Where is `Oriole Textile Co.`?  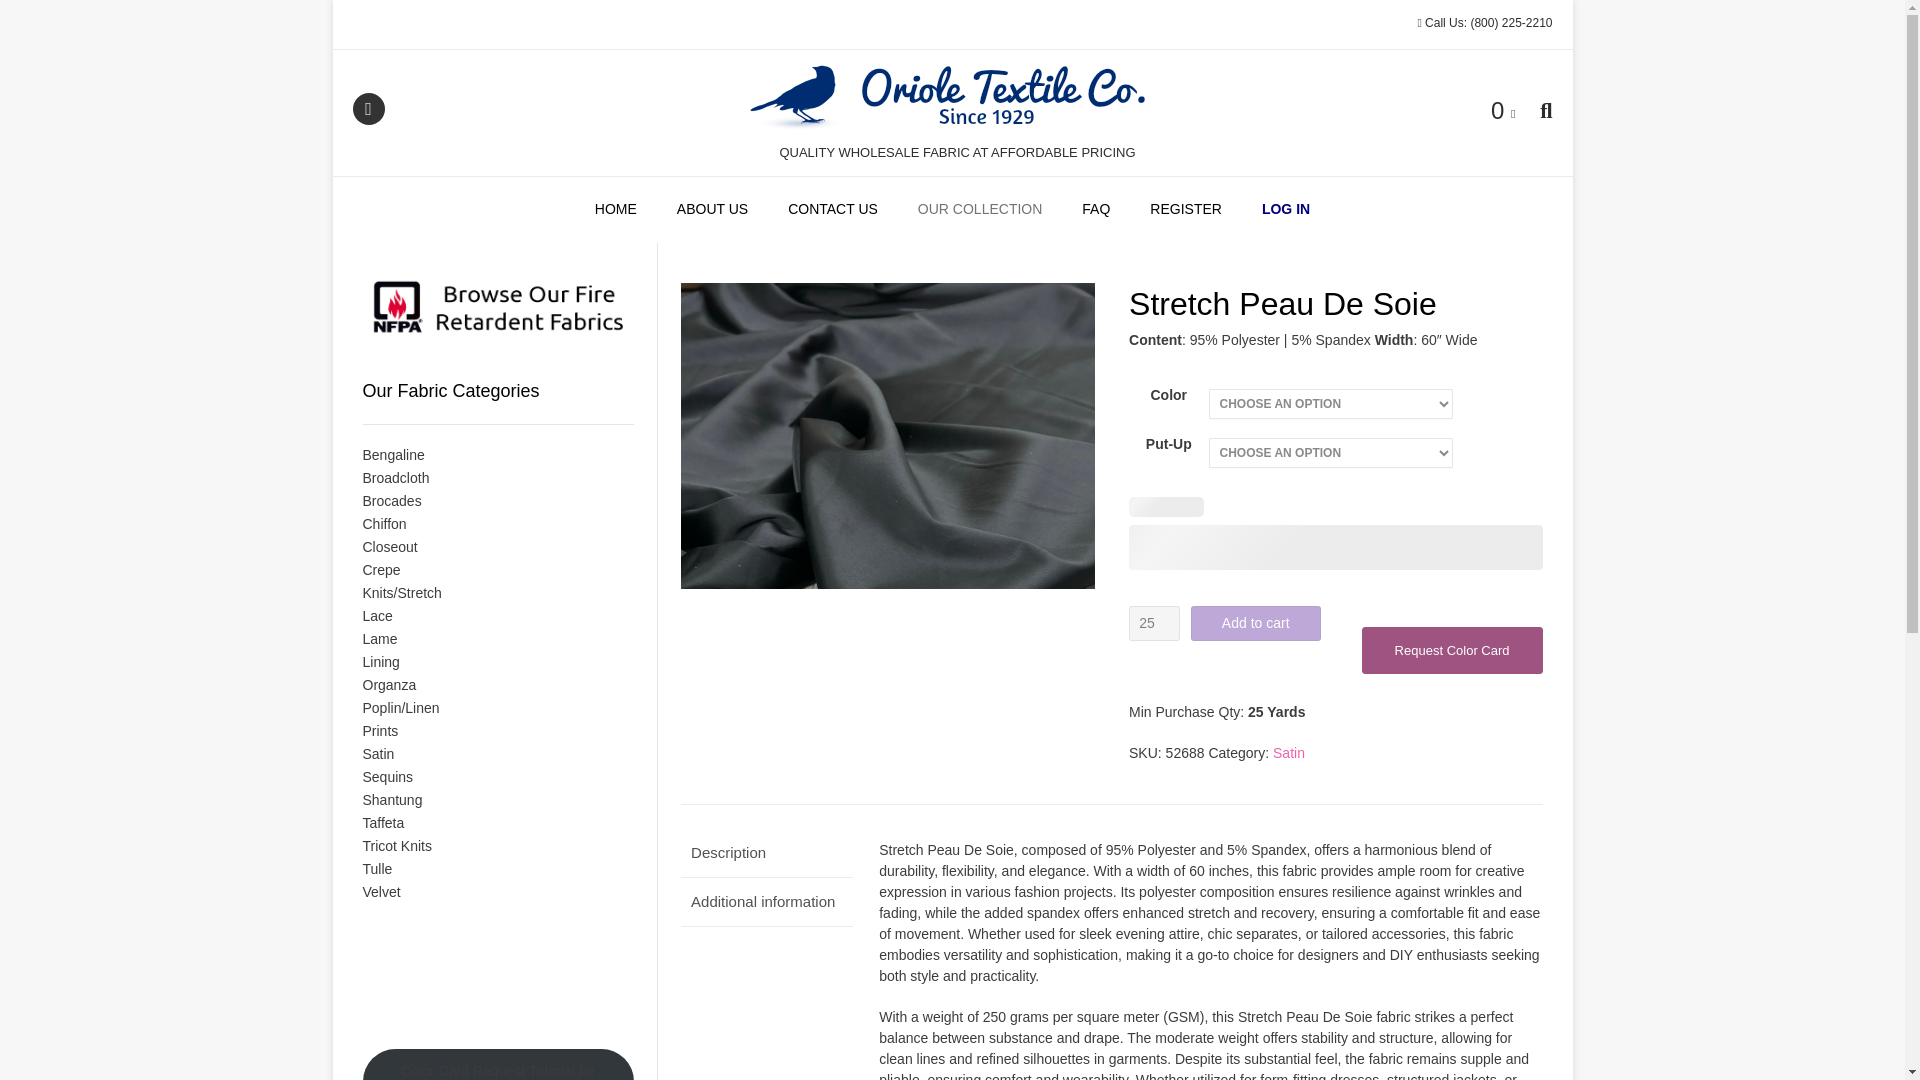
Oriole Textile Co. is located at coordinates (951, 98).